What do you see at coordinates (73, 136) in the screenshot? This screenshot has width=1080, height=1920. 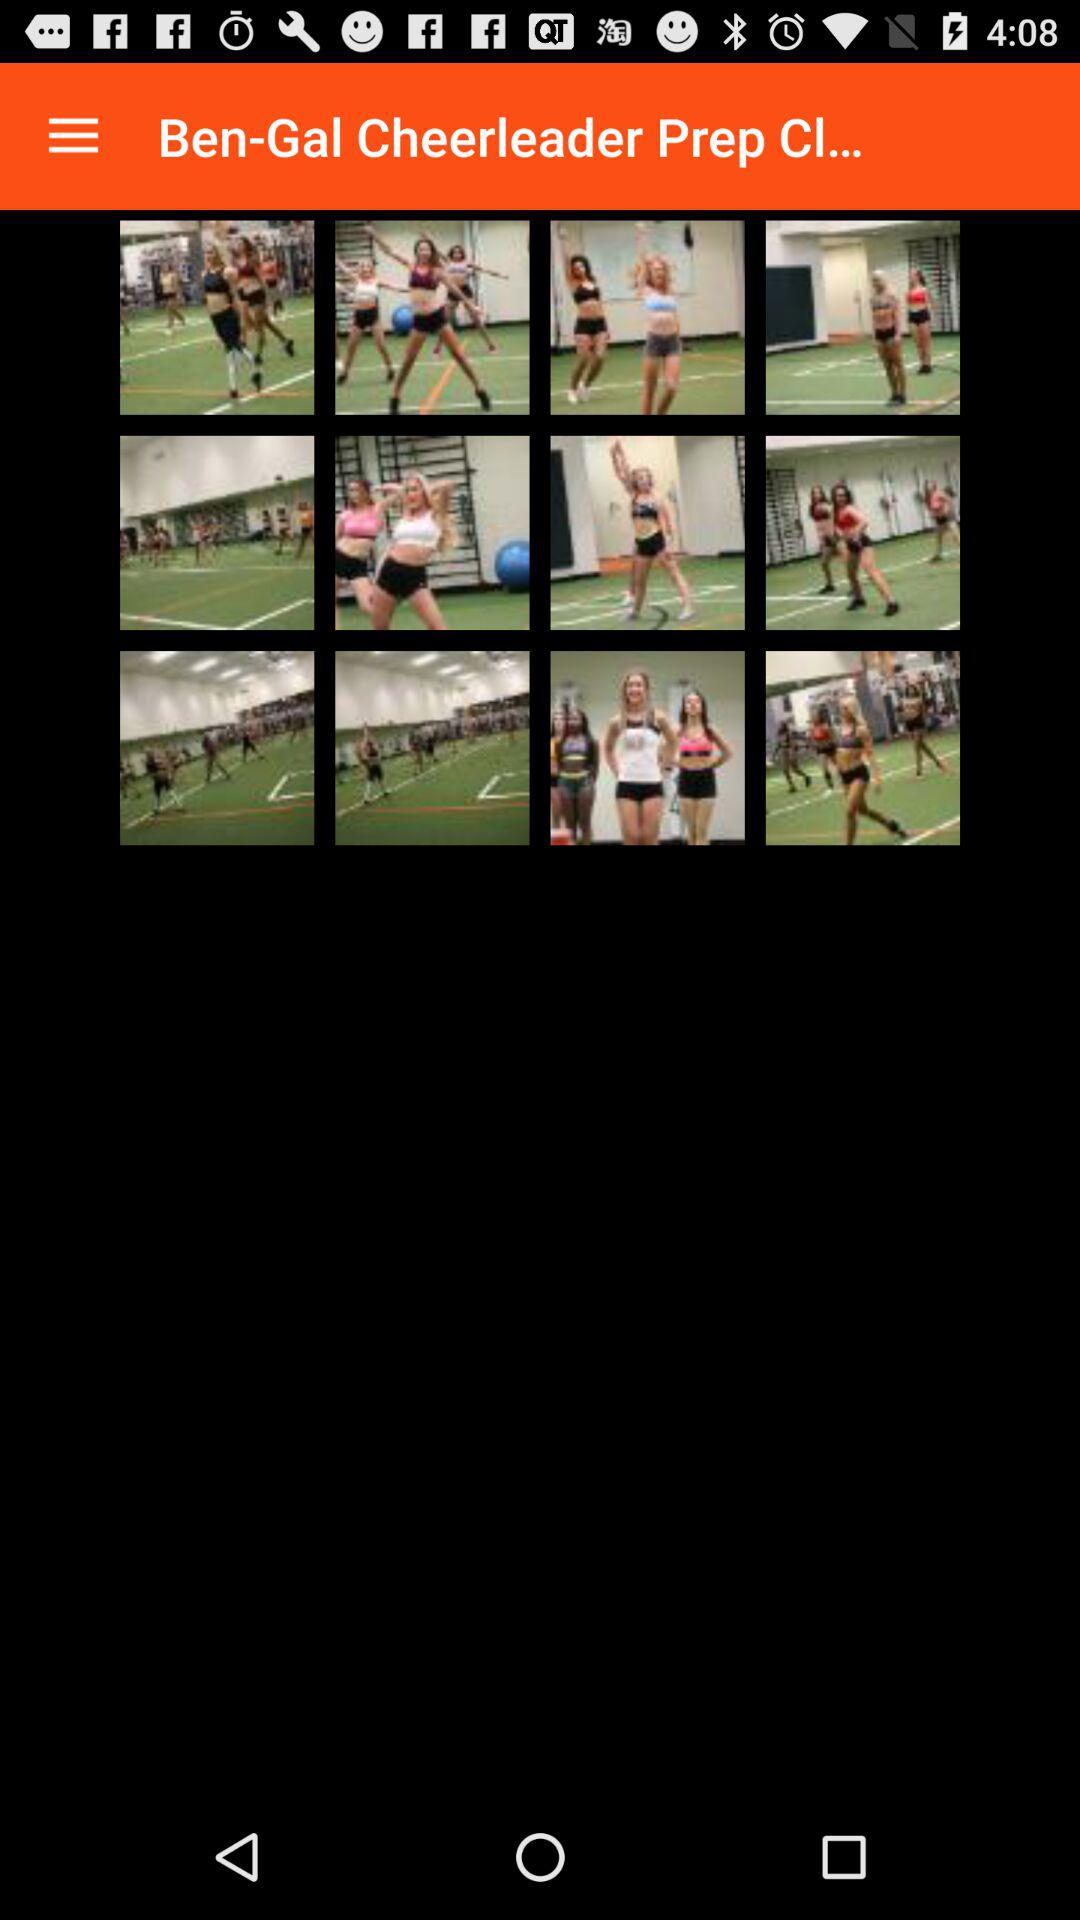 I see `tap item next to the ben gal cheerleader item` at bounding box center [73, 136].